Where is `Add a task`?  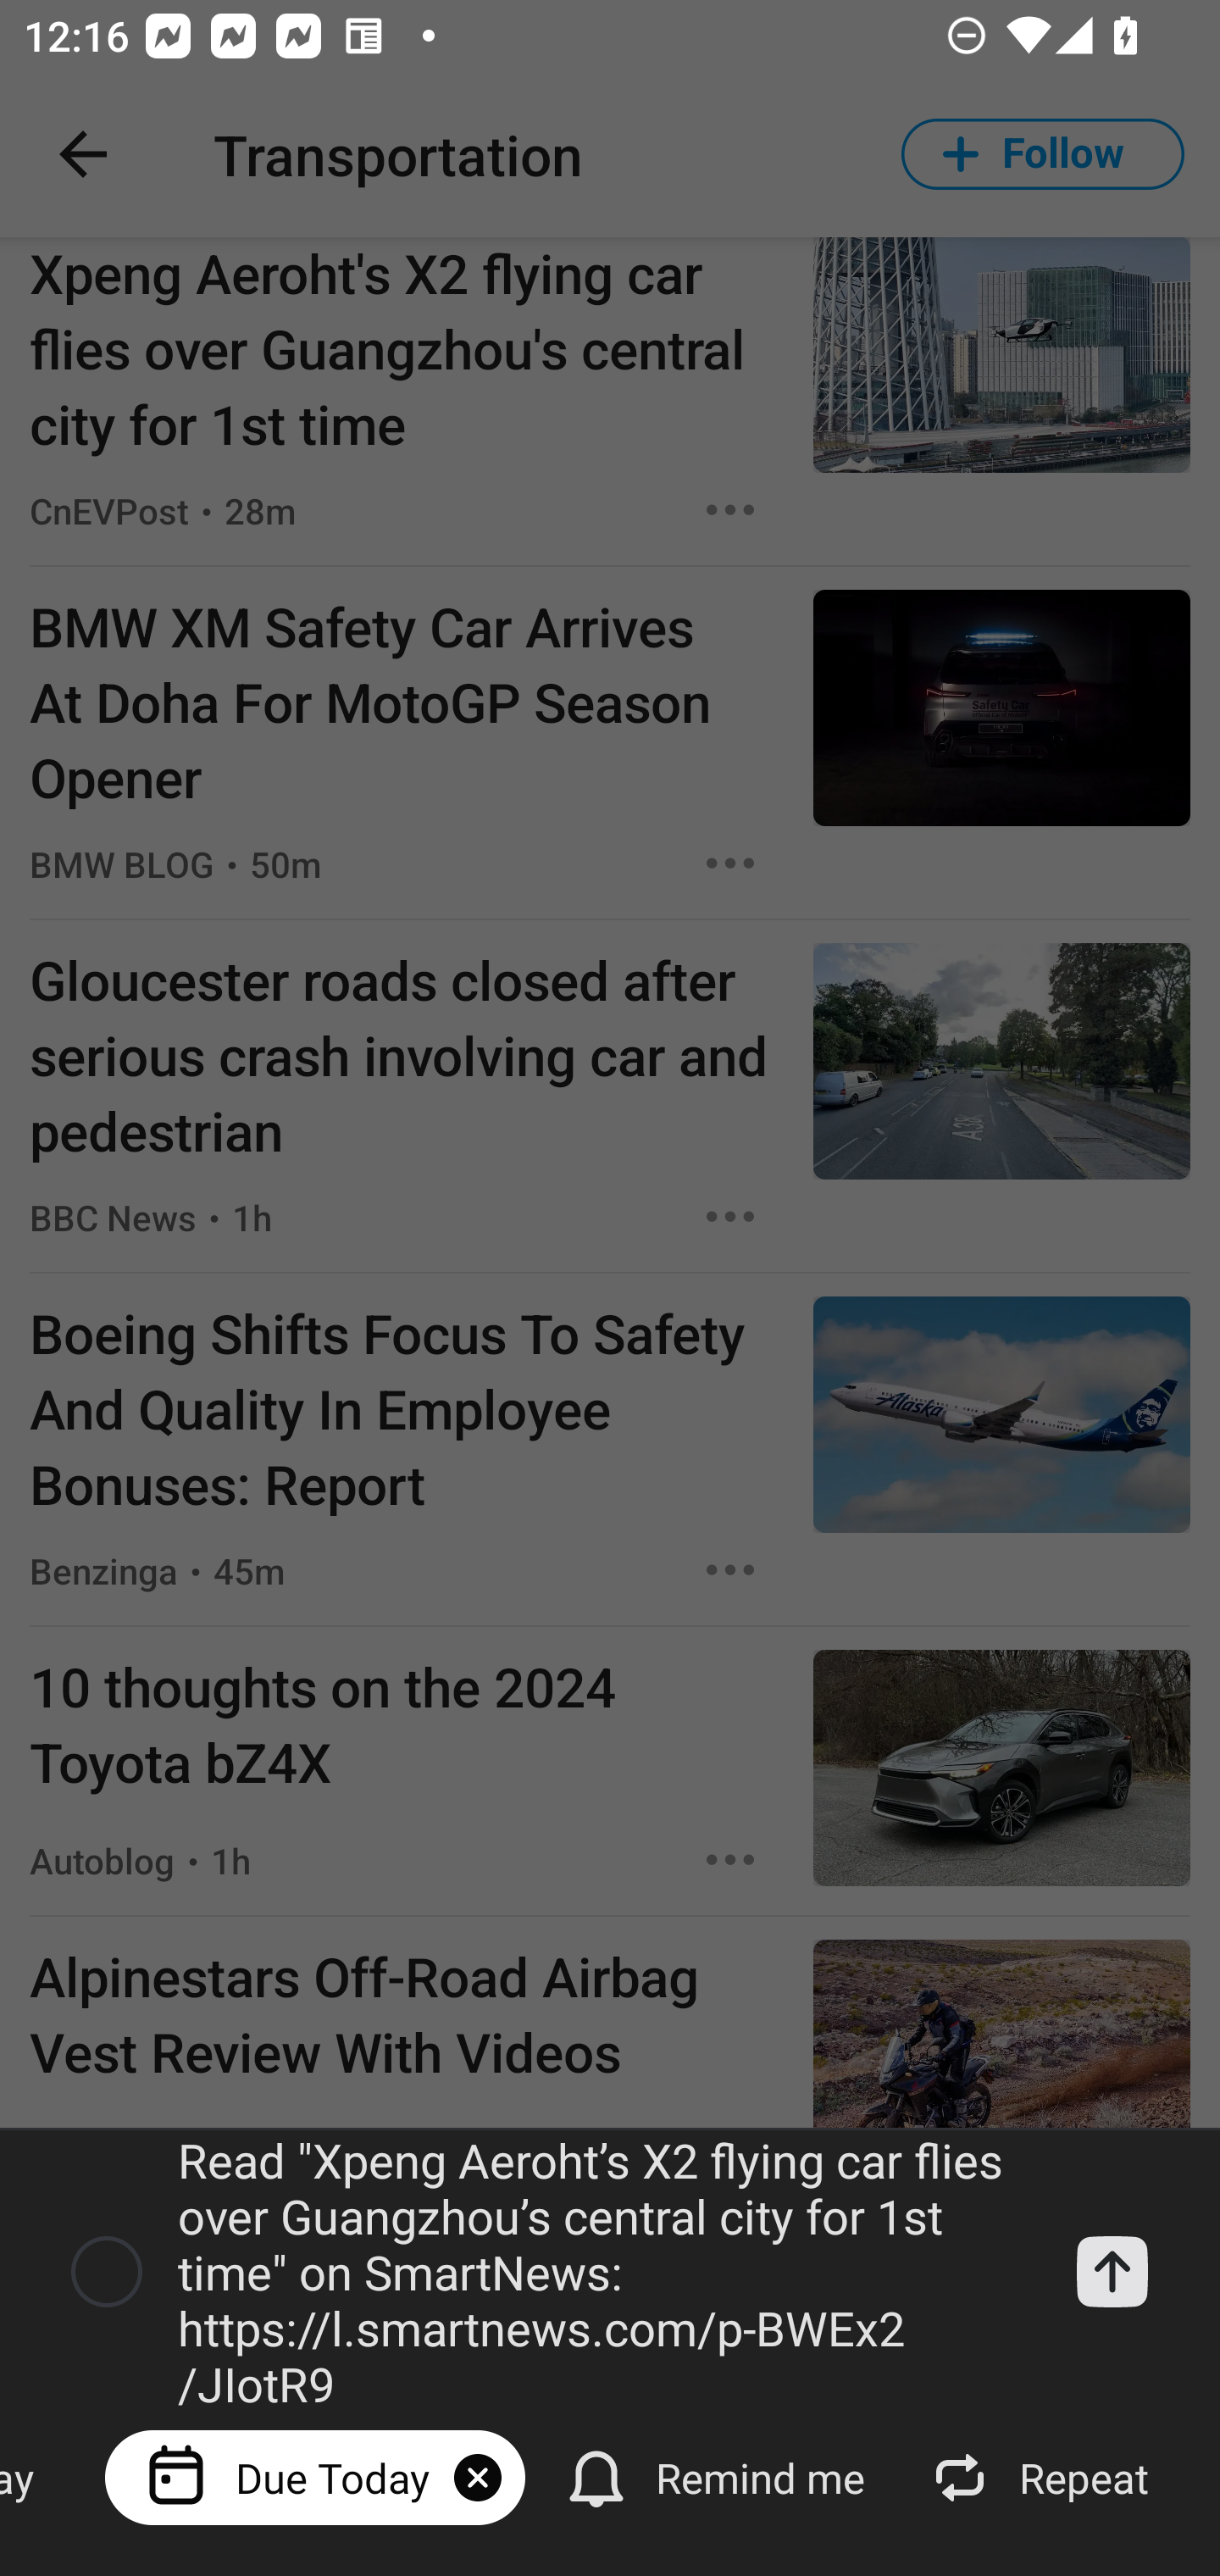 Add a task is located at coordinates (1112, 2272).